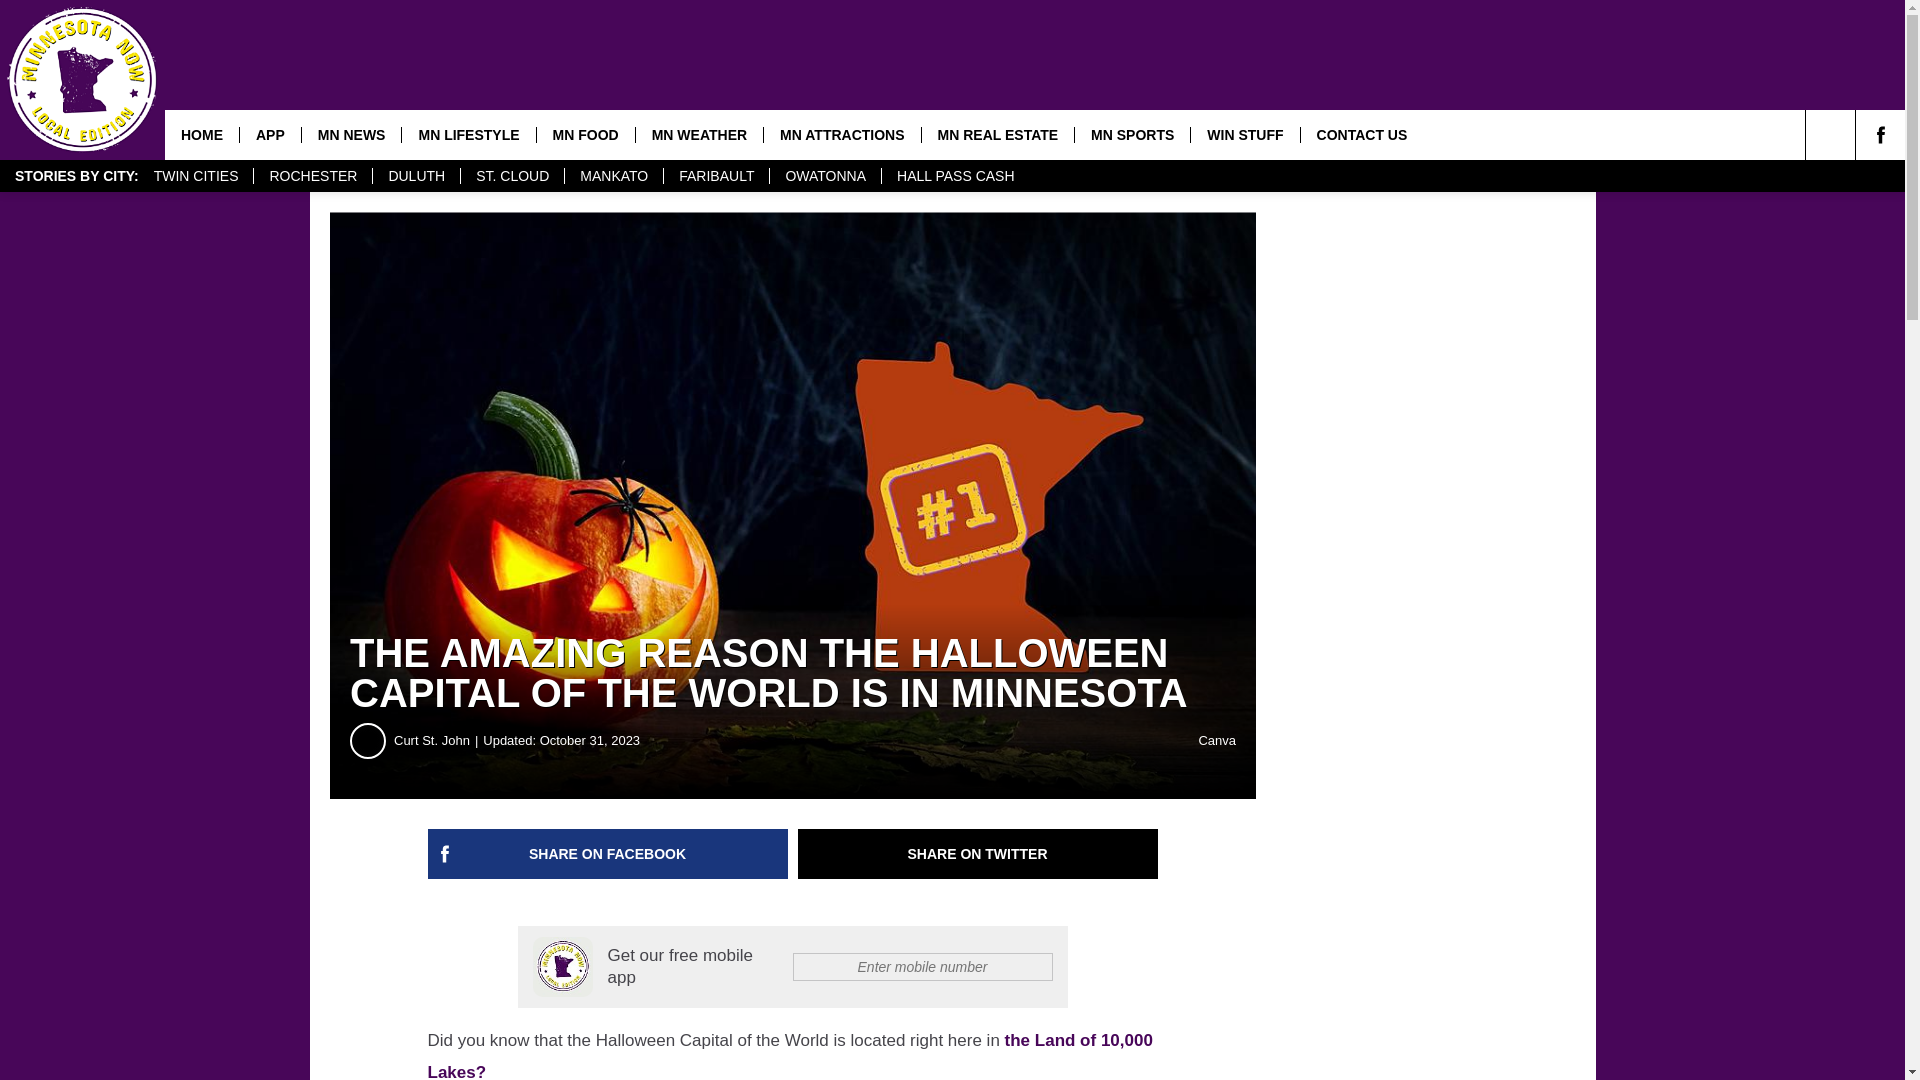 This screenshot has width=1920, height=1080. I want to click on OWATONNA, so click(825, 176).